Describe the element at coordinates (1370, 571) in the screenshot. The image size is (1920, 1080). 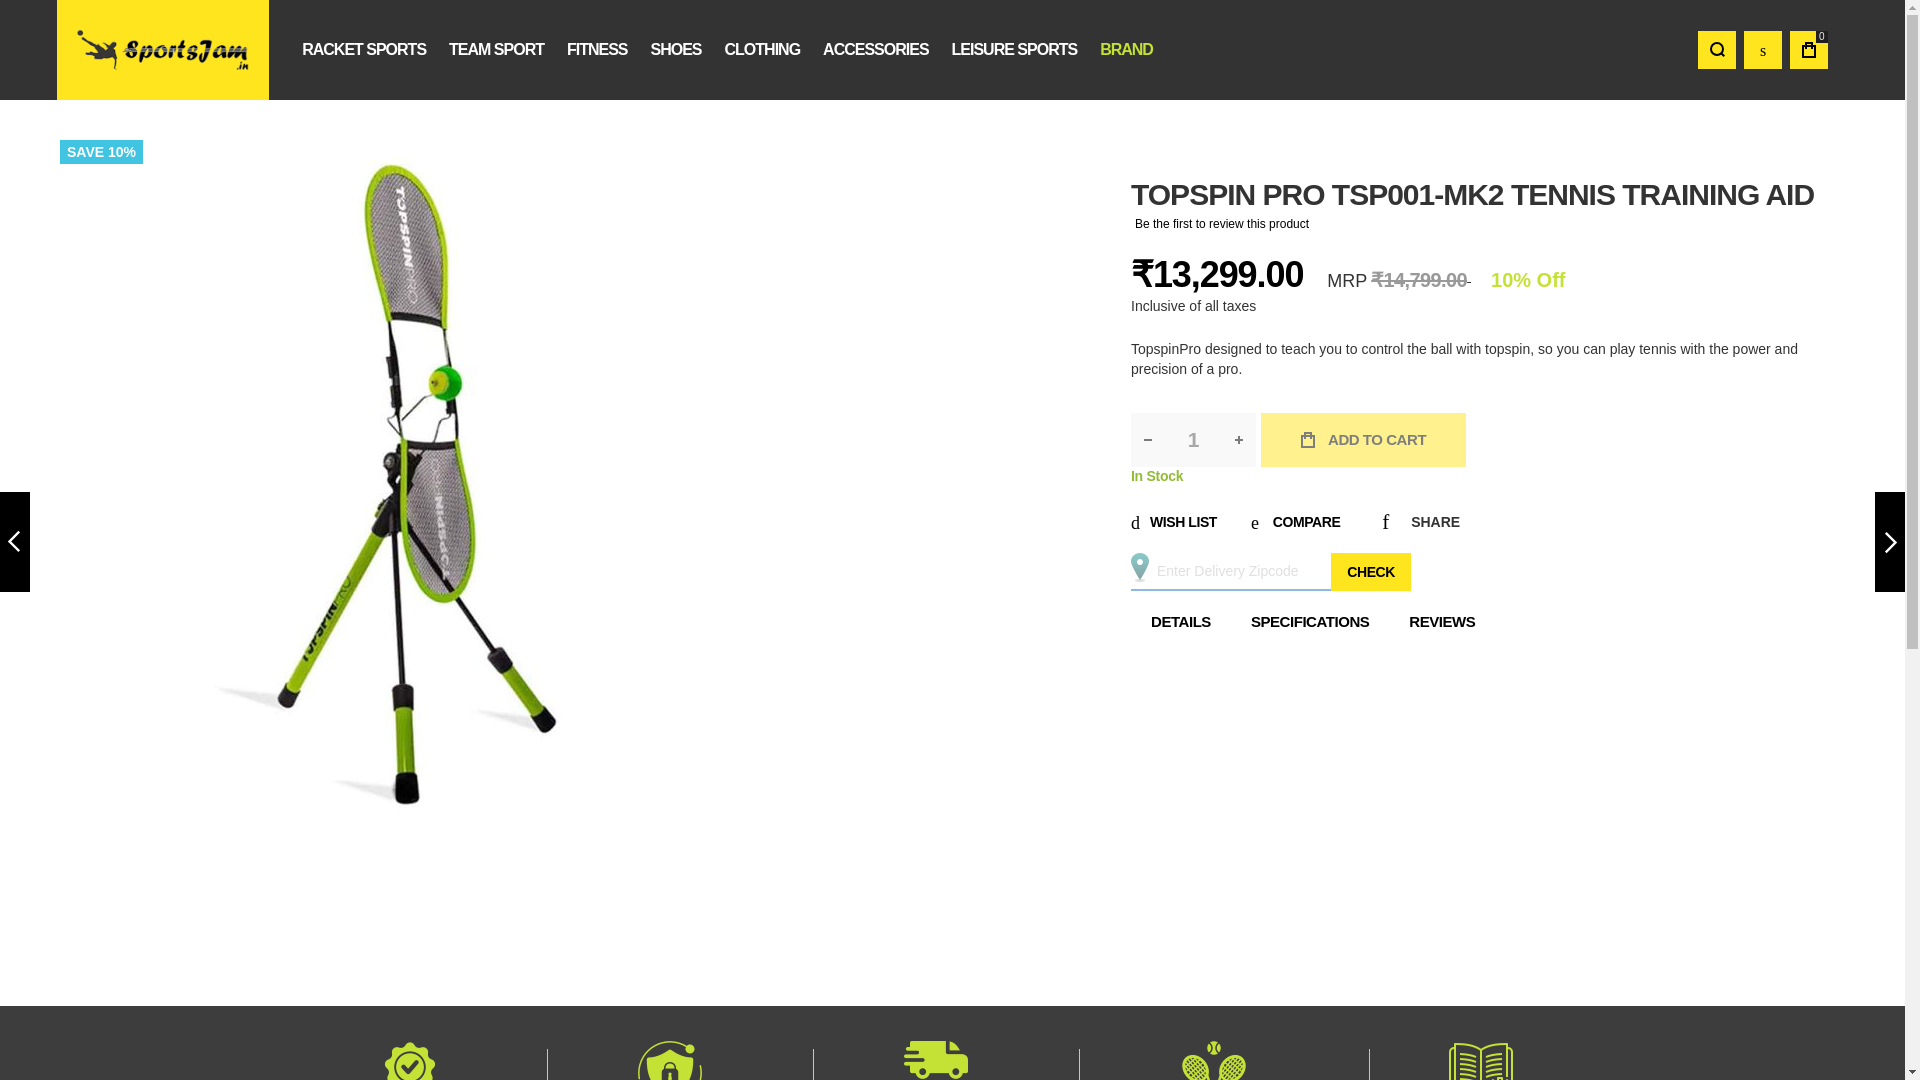
I see `Check` at that location.